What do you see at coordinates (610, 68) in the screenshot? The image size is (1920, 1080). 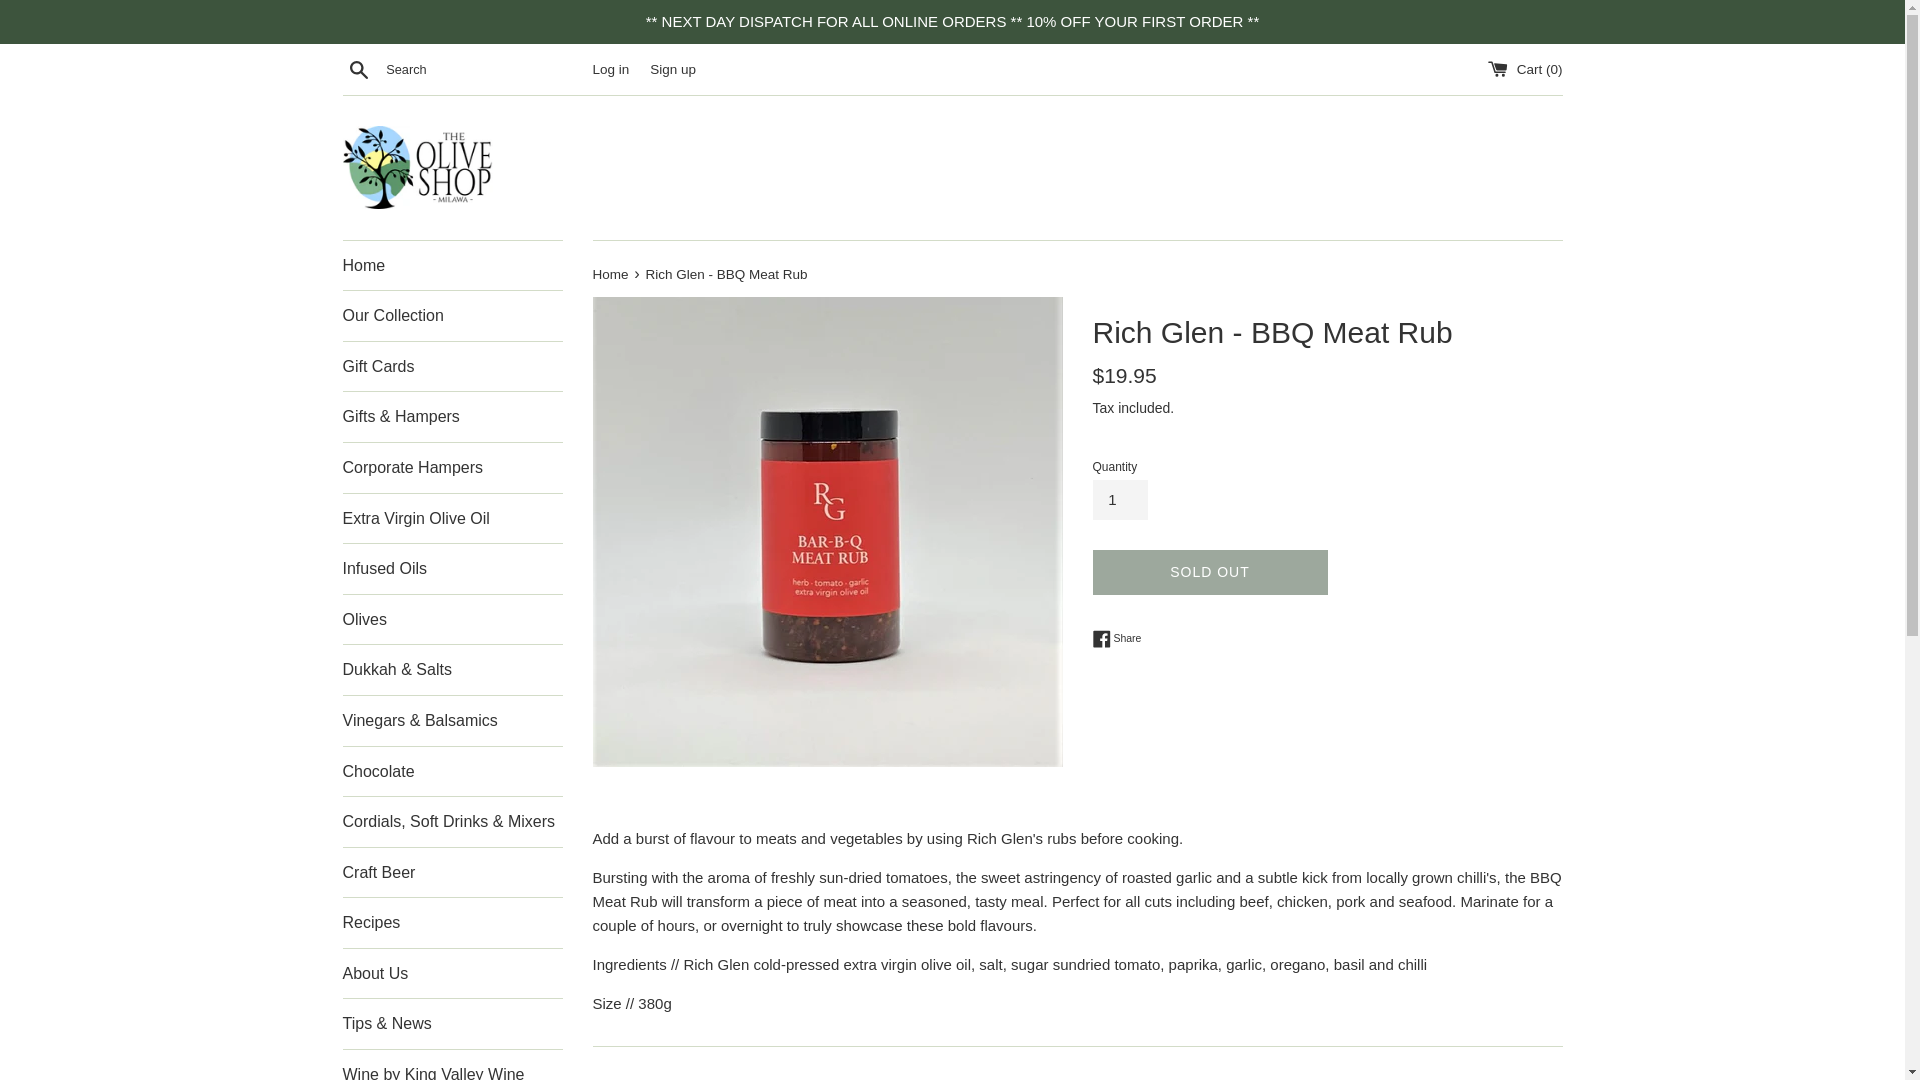 I see `Log in` at bounding box center [610, 68].